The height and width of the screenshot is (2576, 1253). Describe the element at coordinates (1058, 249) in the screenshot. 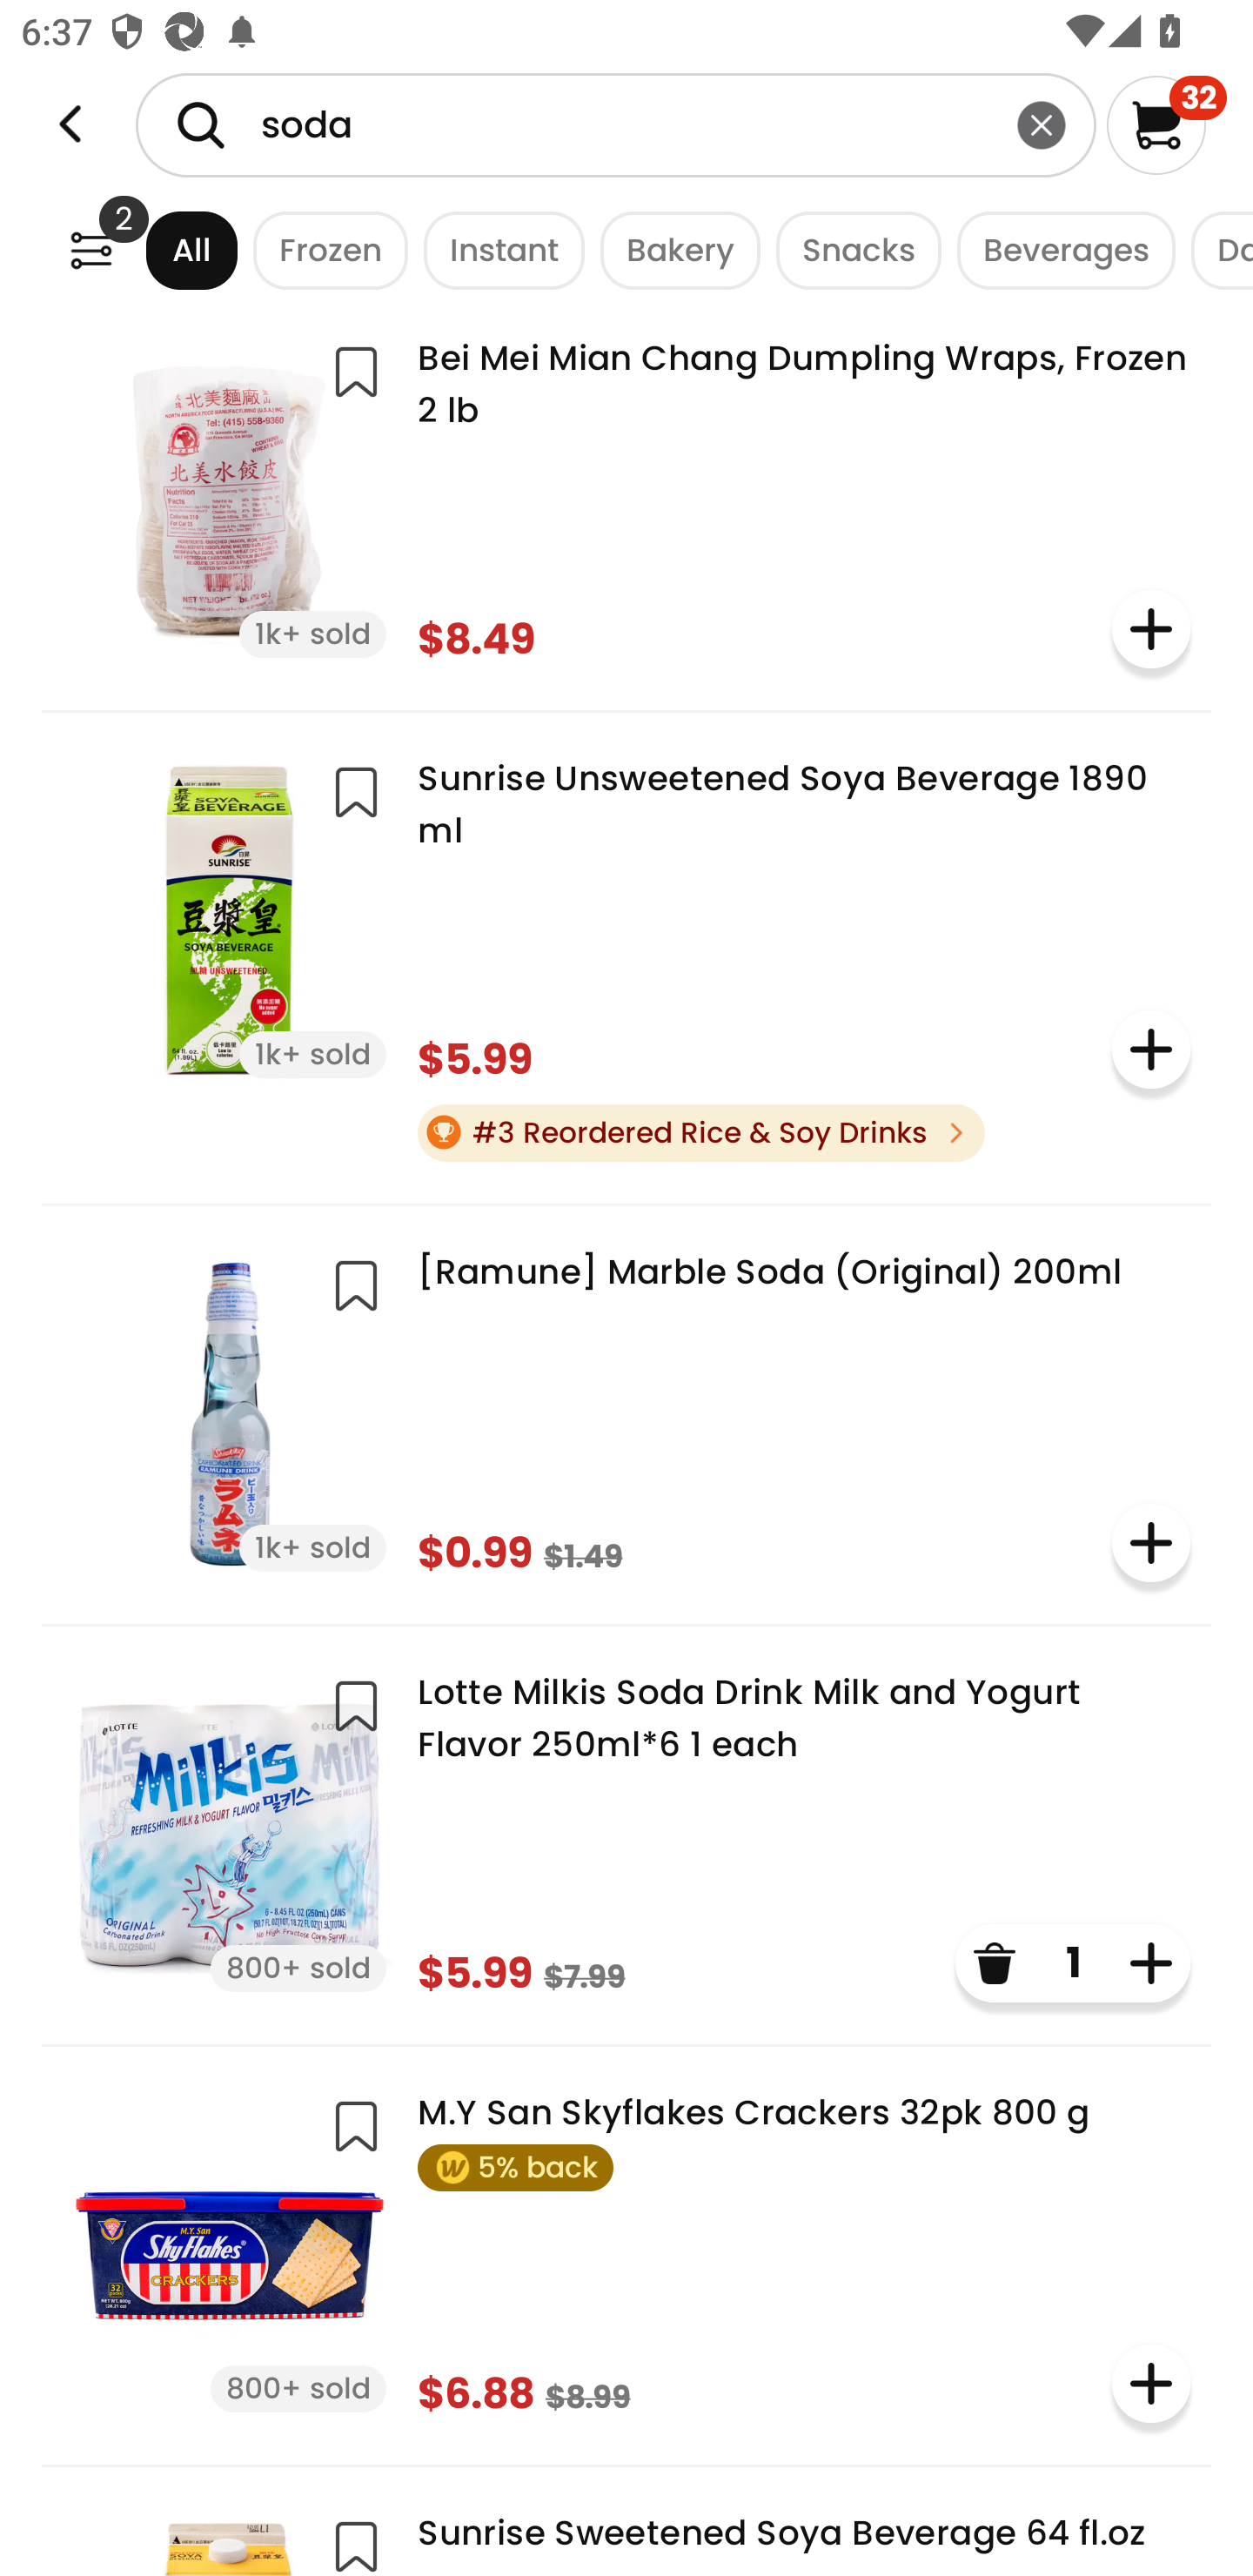

I see `Beverages` at that location.